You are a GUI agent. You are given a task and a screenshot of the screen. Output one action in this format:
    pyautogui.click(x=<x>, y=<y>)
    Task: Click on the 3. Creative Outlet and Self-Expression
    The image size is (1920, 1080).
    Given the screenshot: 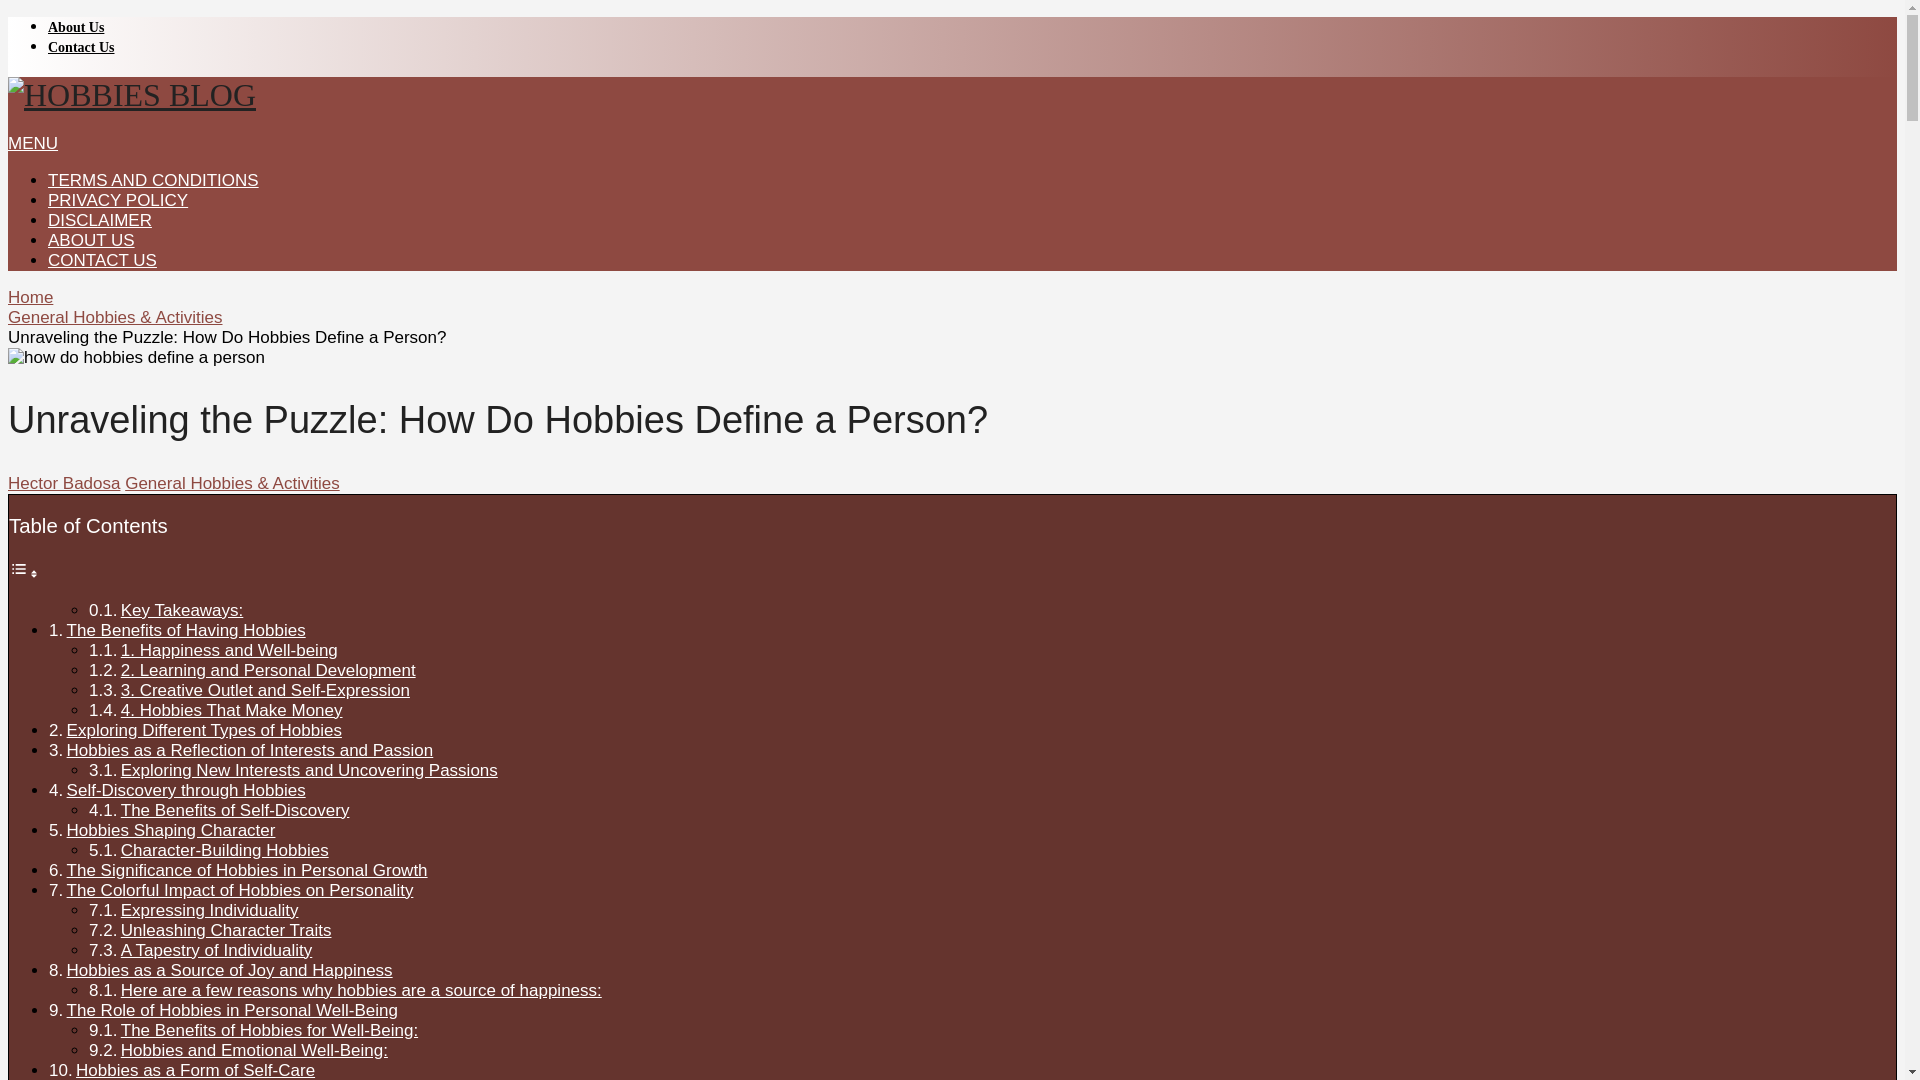 What is the action you would take?
    pyautogui.click(x=265, y=690)
    